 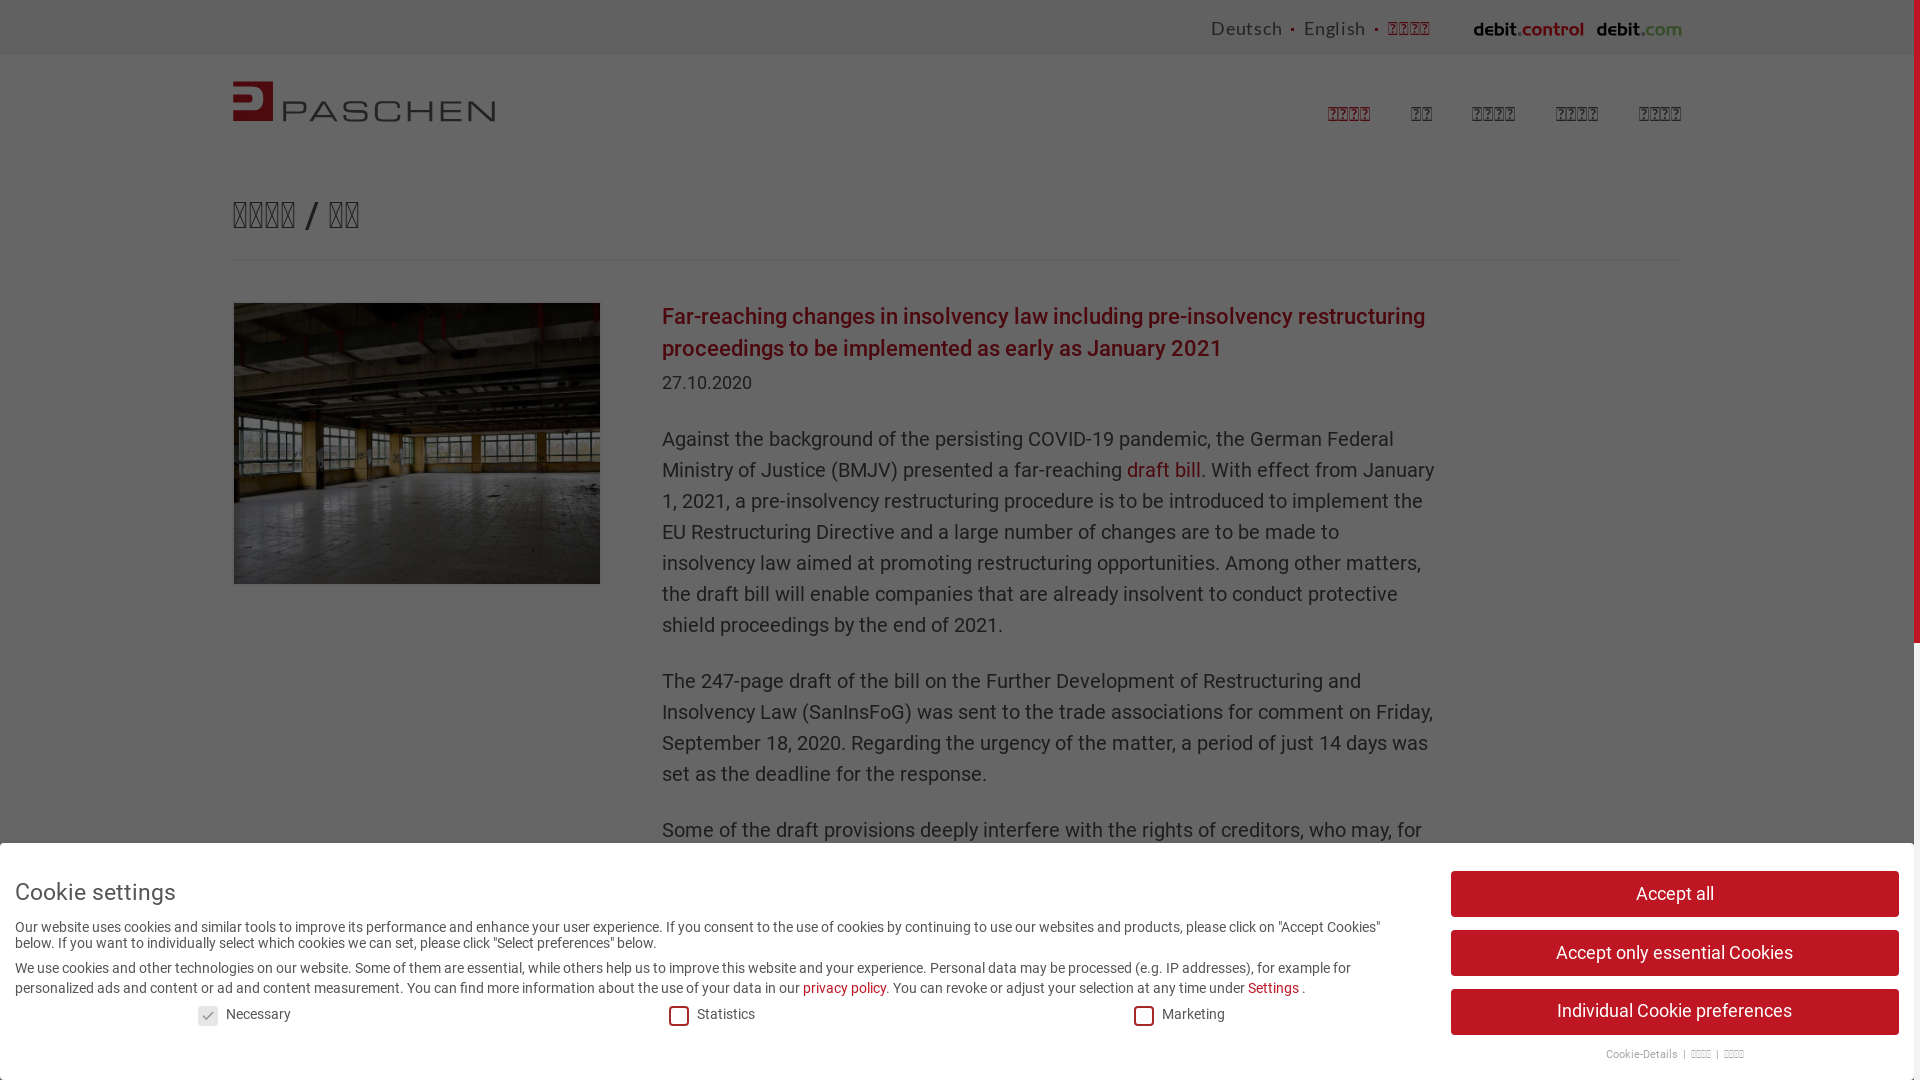 I want to click on Settings, so click(x=1274, y=988).